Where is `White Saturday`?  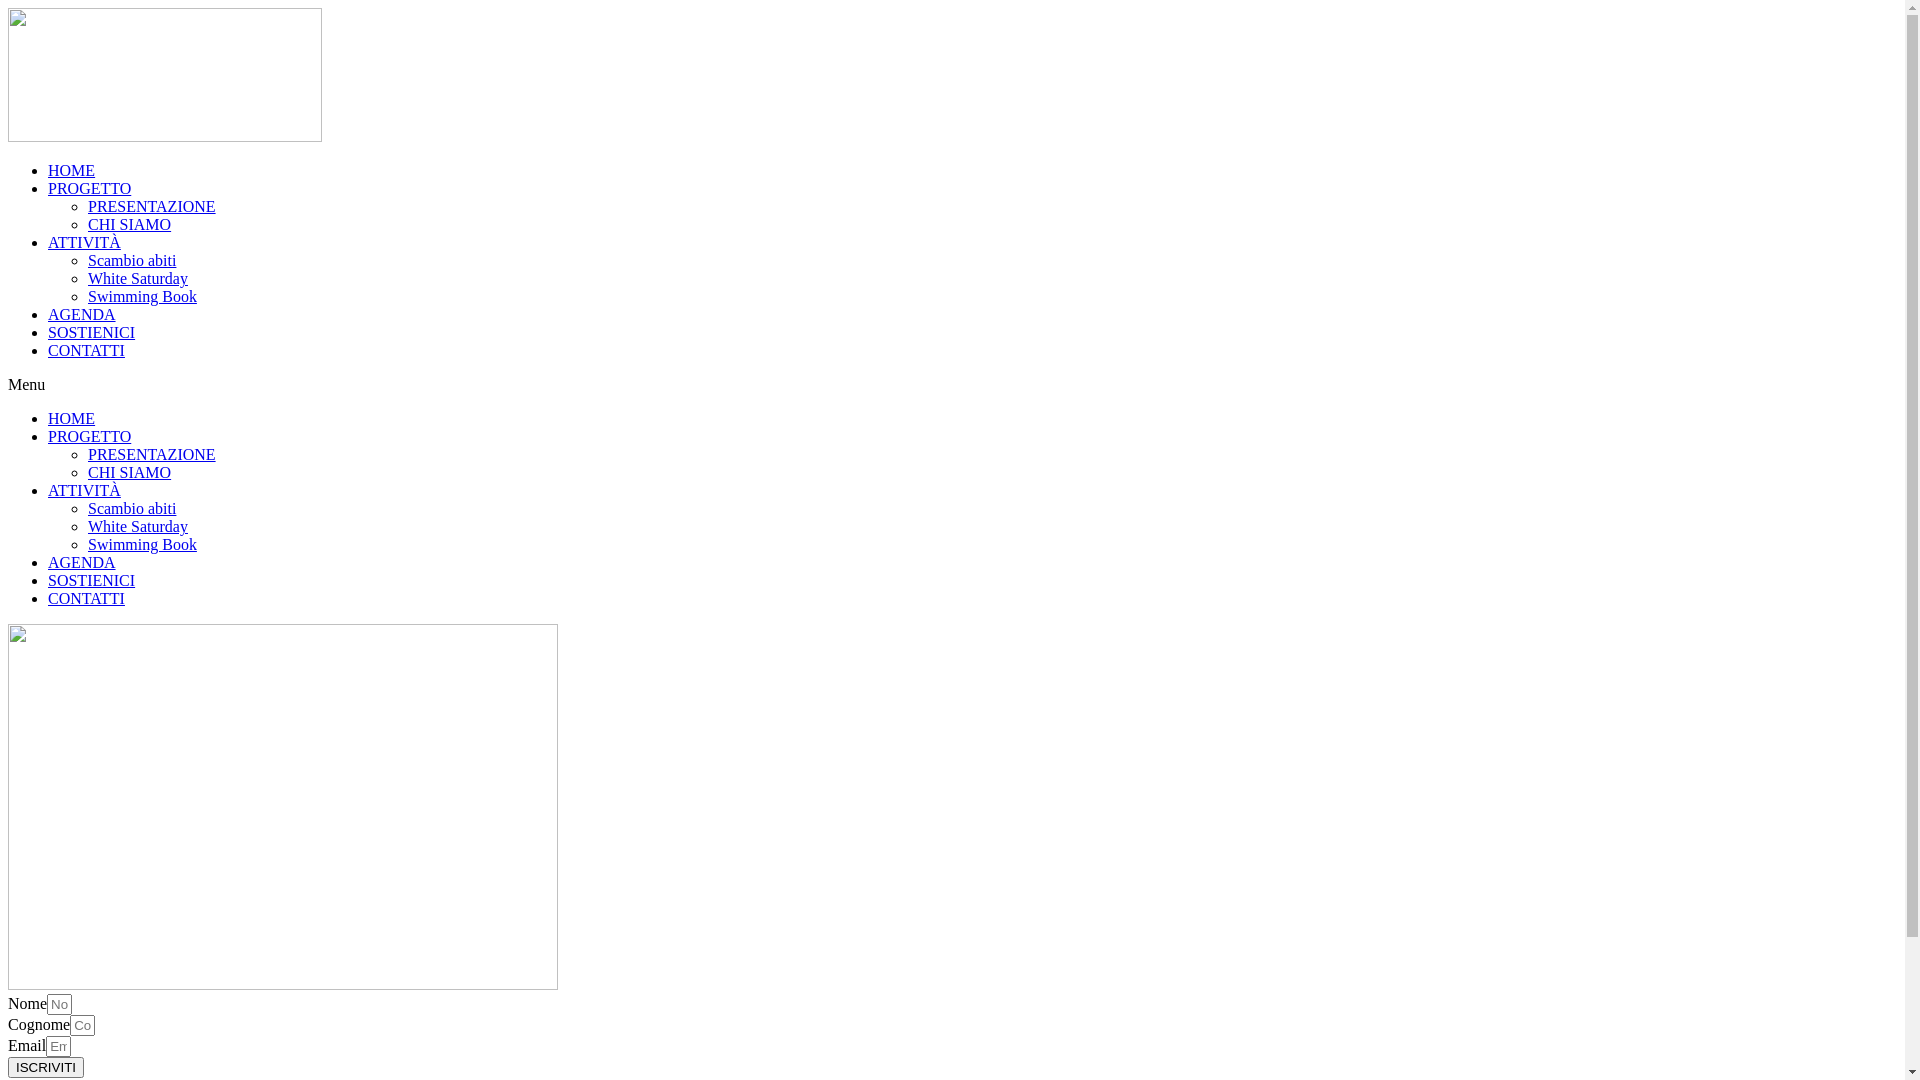
White Saturday is located at coordinates (138, 278).